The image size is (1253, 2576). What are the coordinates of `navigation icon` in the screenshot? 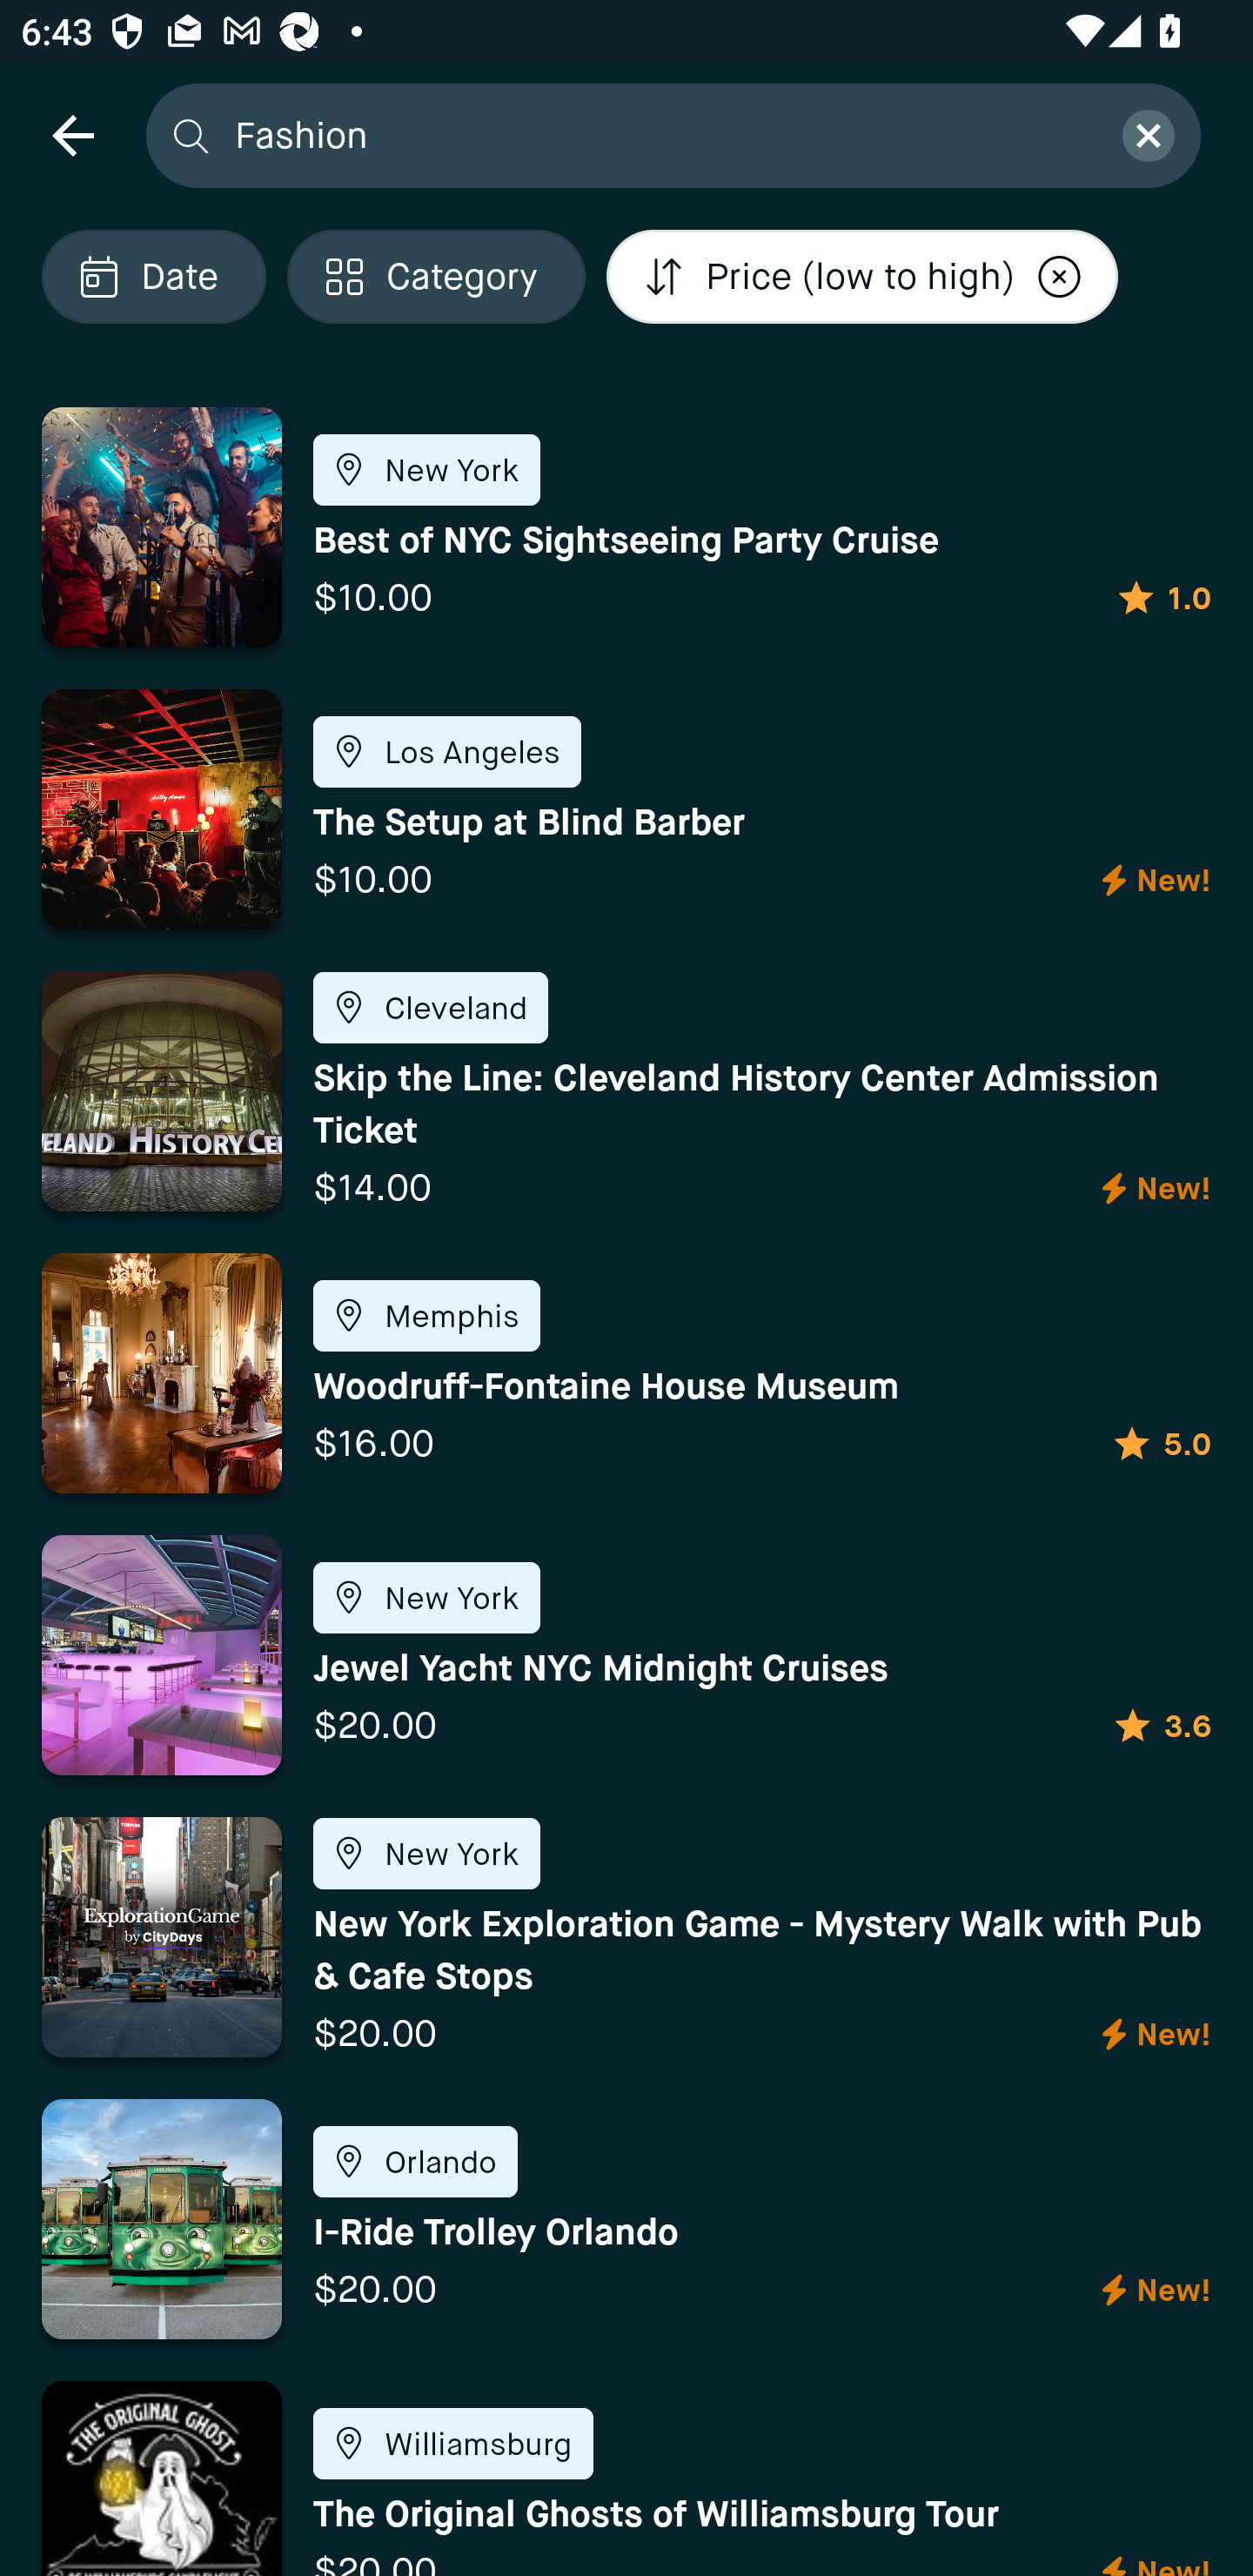 It's located at (72, 134).